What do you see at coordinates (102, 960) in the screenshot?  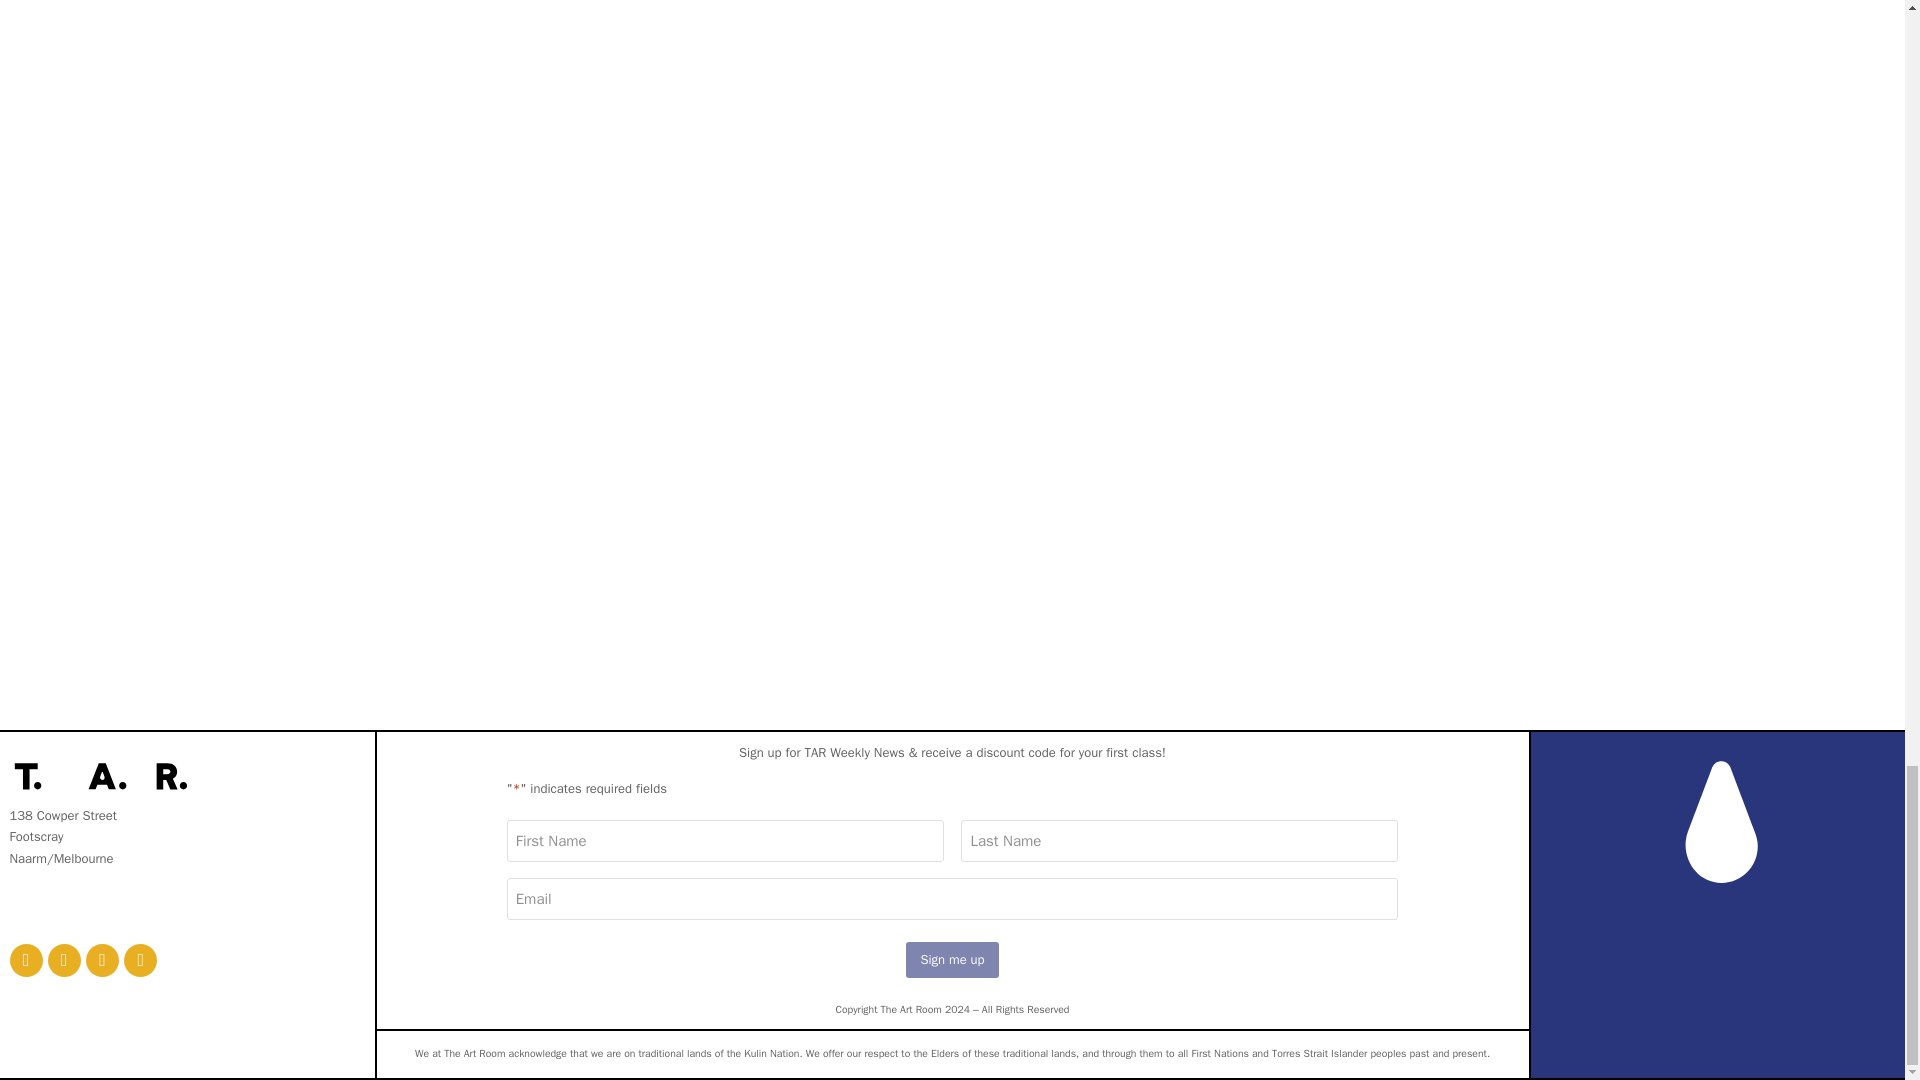 I see `Facebook` at bounding box center [102, 960].